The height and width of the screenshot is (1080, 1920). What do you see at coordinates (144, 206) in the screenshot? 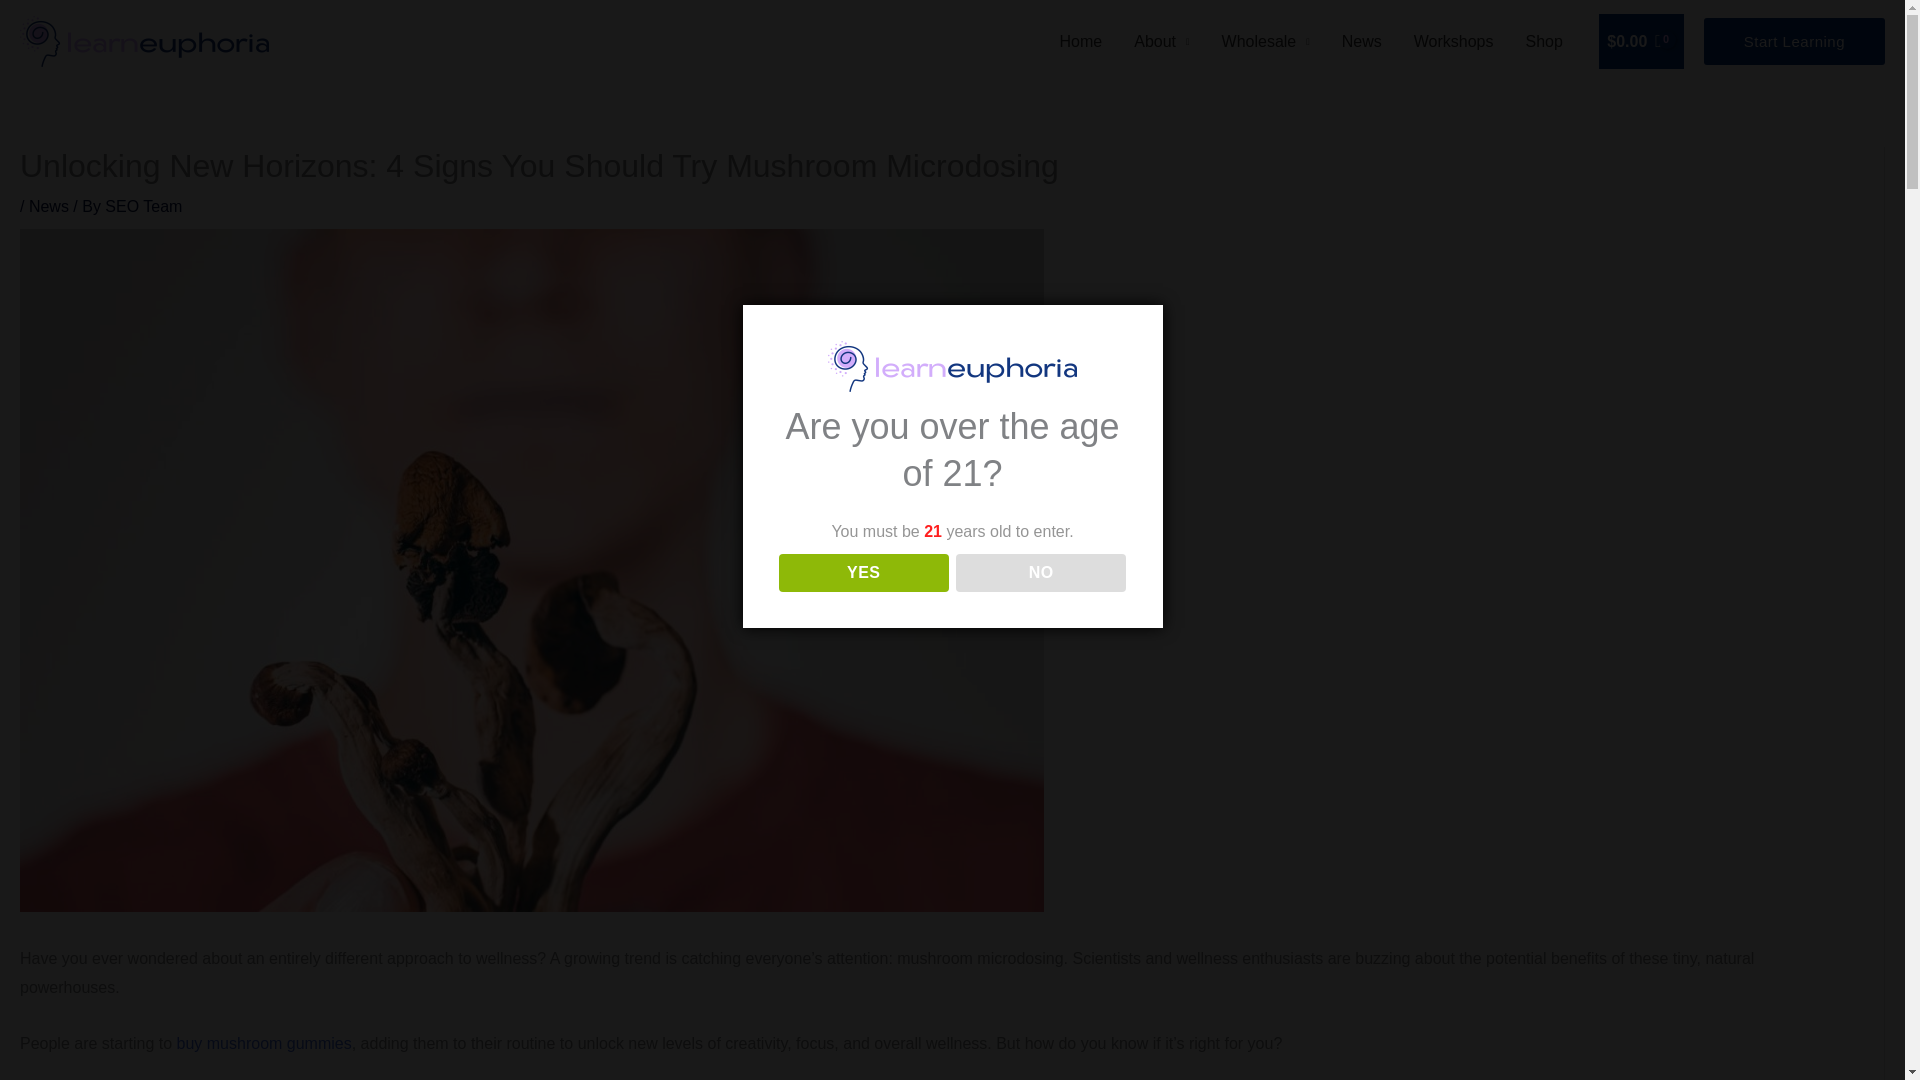
I see `View all posts by SEO Team` at bounding box center [144, 206].